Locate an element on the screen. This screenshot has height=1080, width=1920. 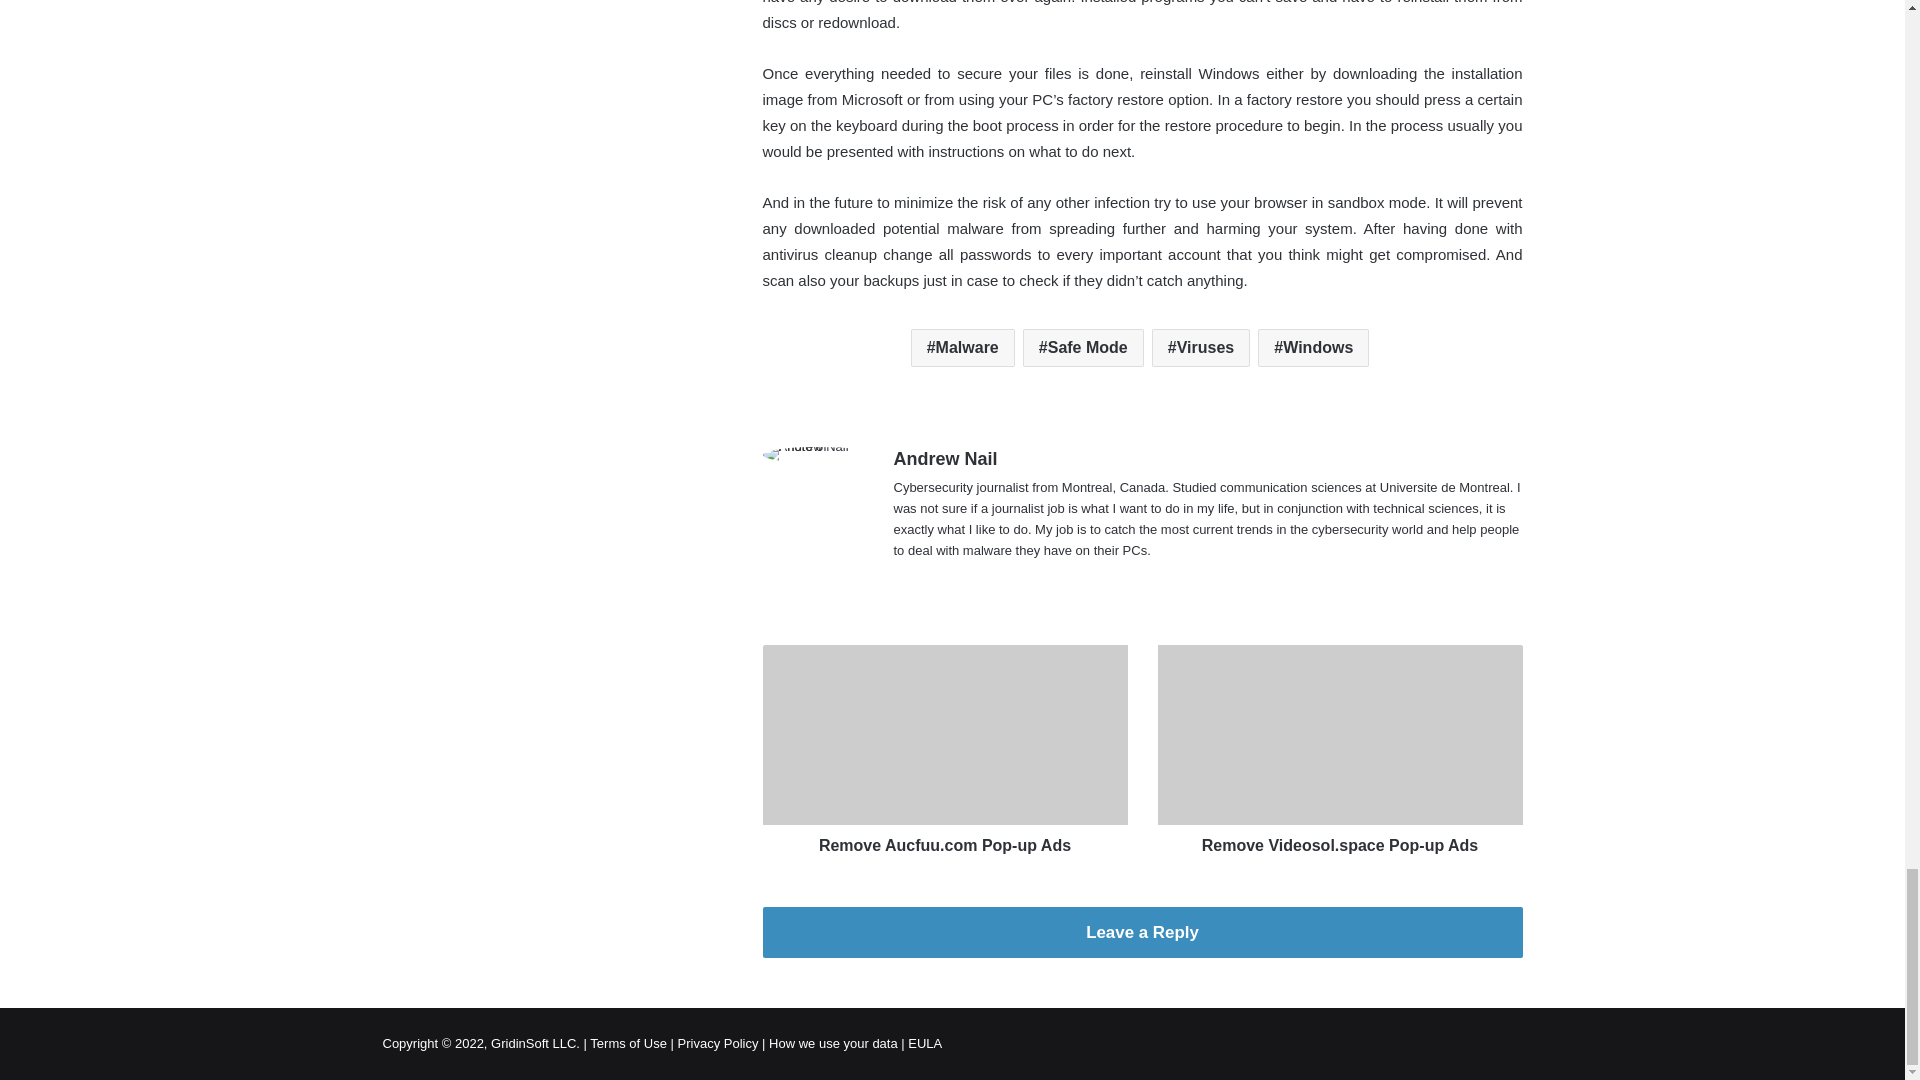
Andrew Nail is located at coordinates (946, 458).